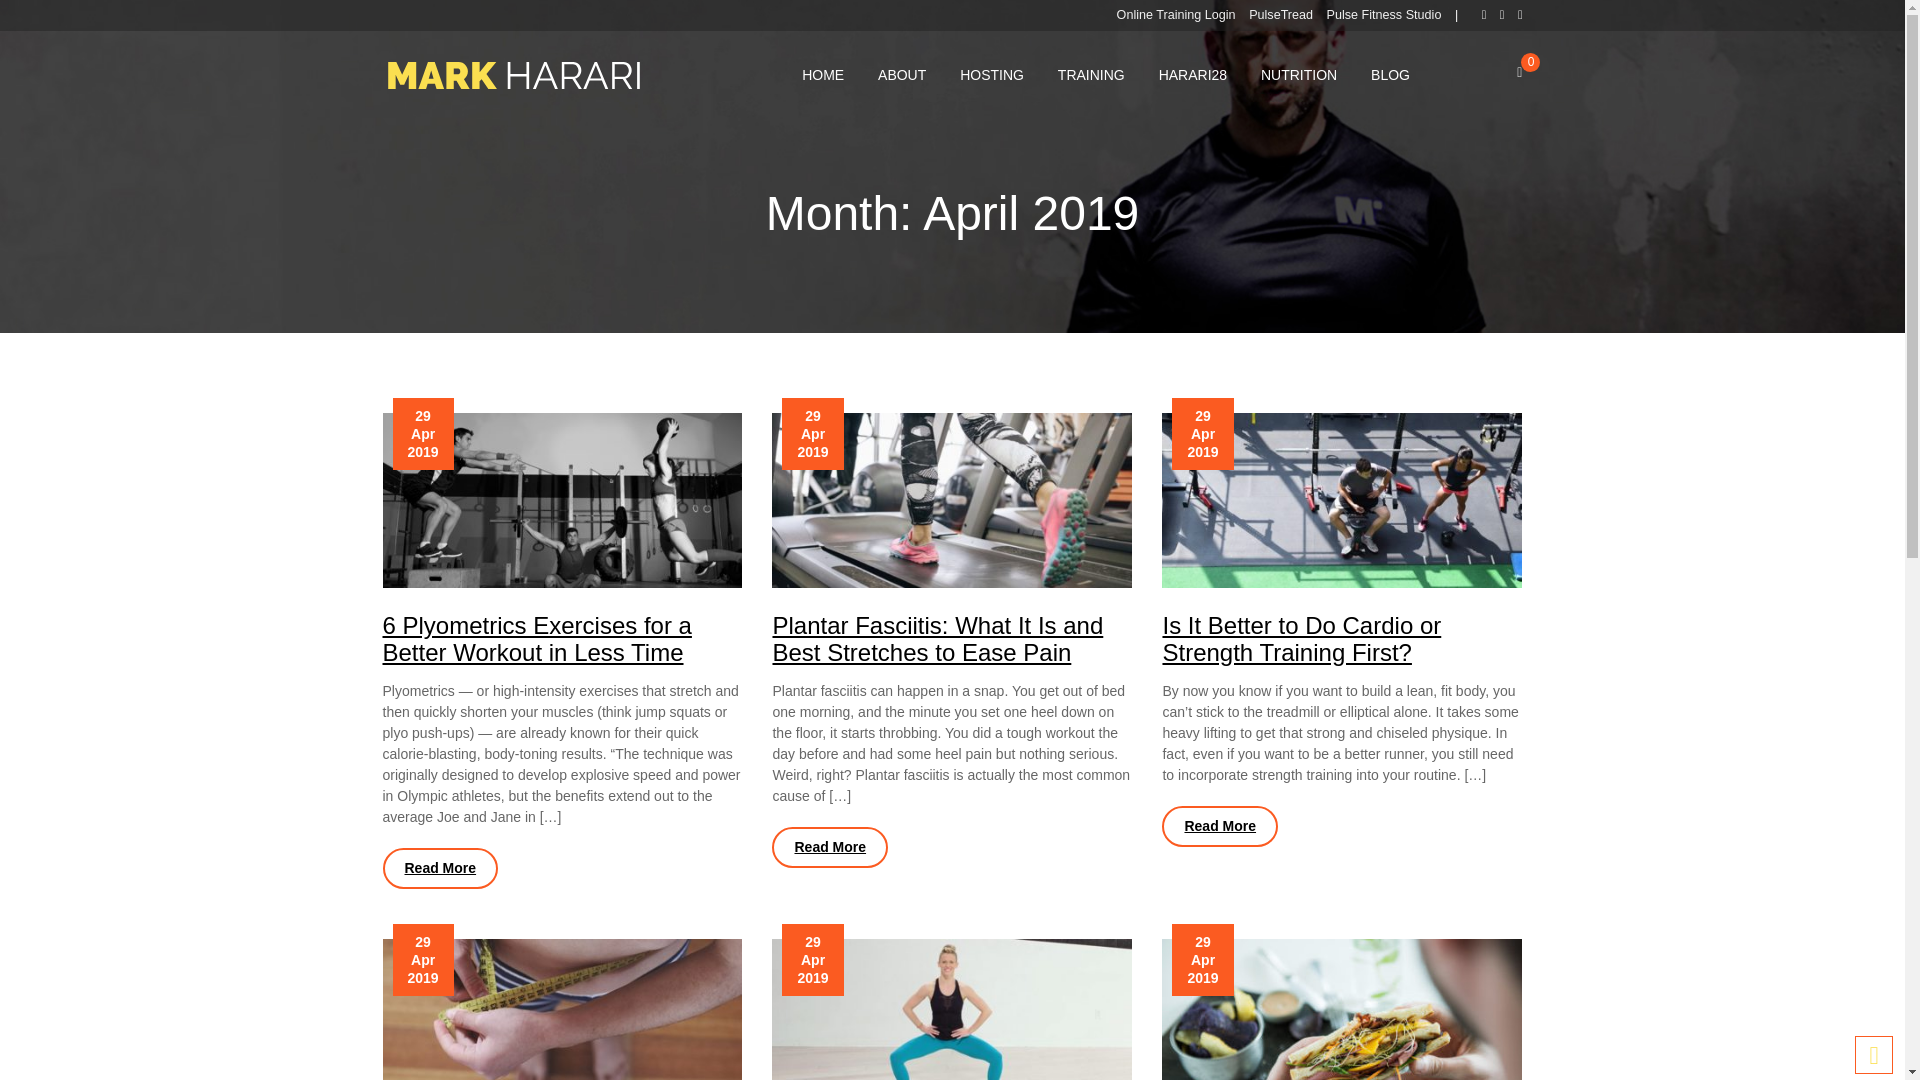 The width and height of the screenshot is (1920, 1080). Describe the element at coordinates (1281, 14) in the screenshot. I see `PulseTread` at that location.